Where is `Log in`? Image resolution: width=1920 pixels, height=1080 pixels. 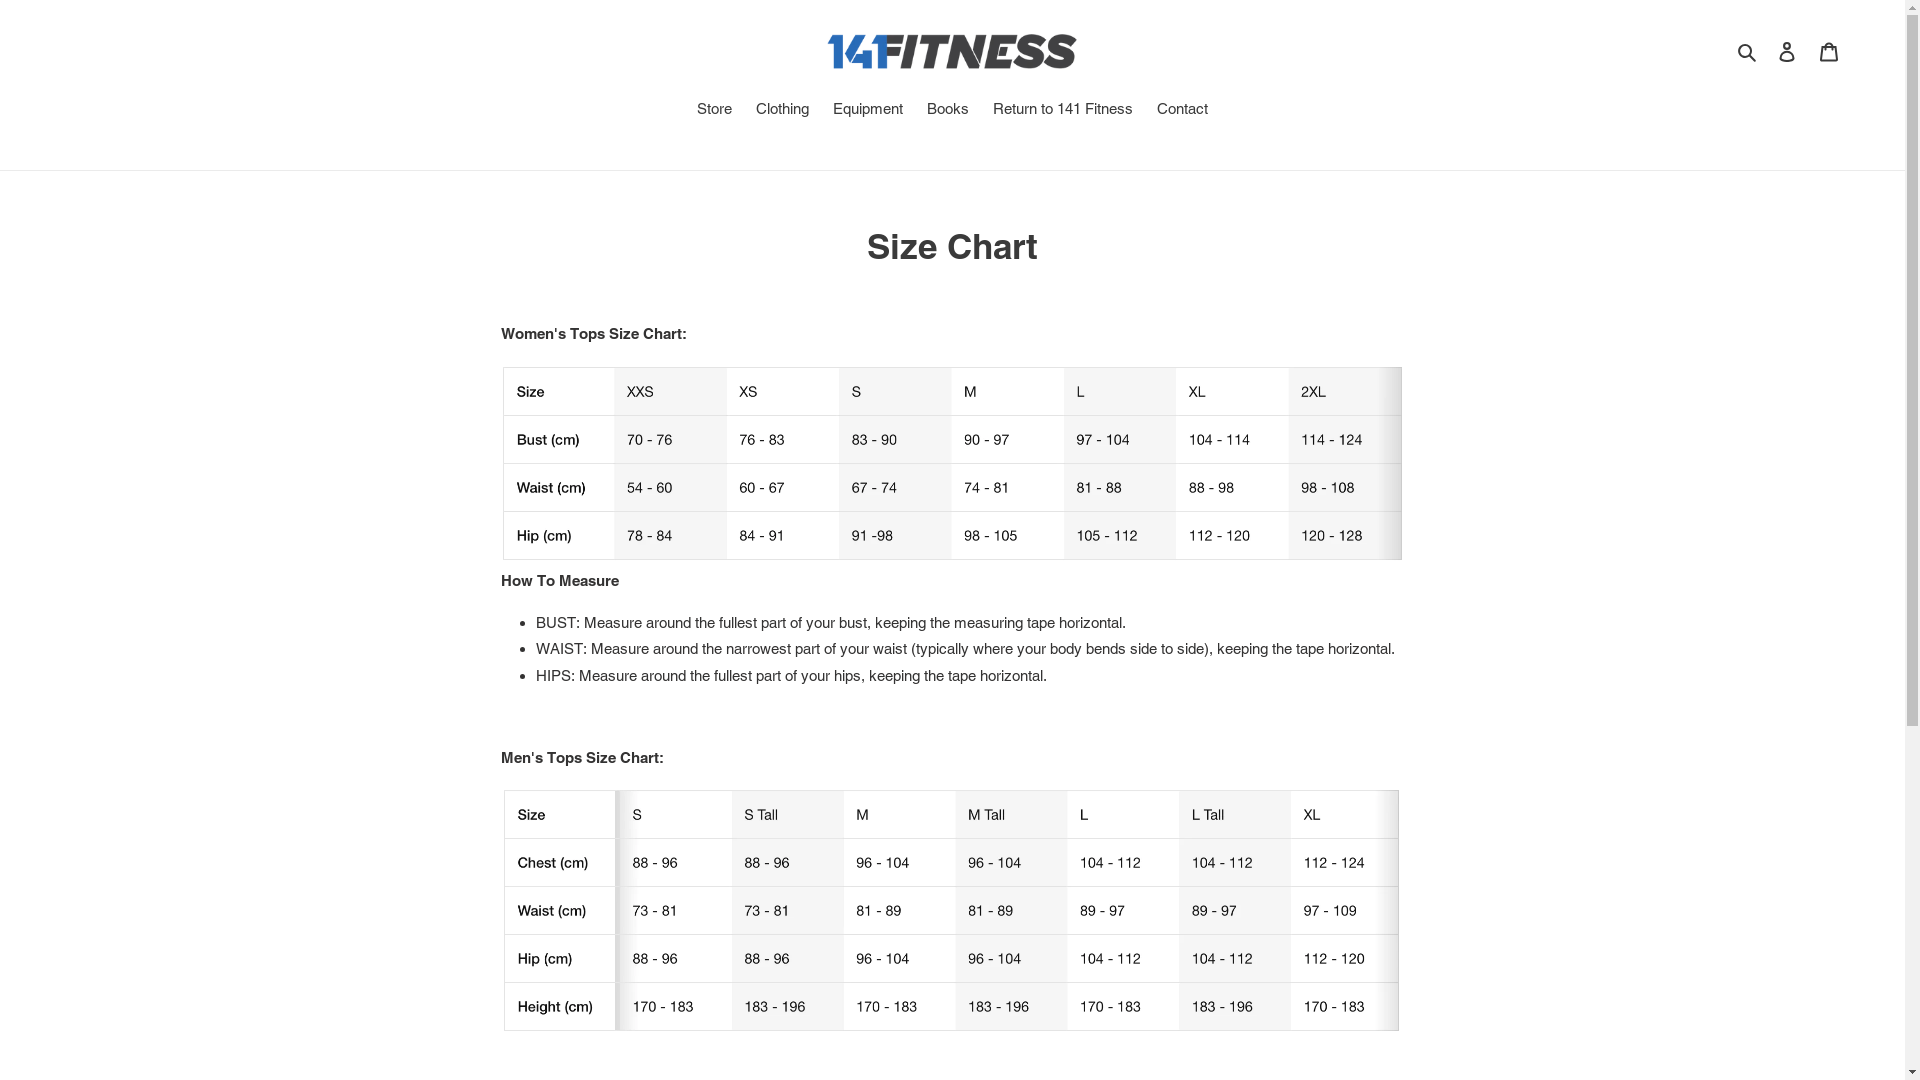
Log in is located at coordinates (1787, 52).